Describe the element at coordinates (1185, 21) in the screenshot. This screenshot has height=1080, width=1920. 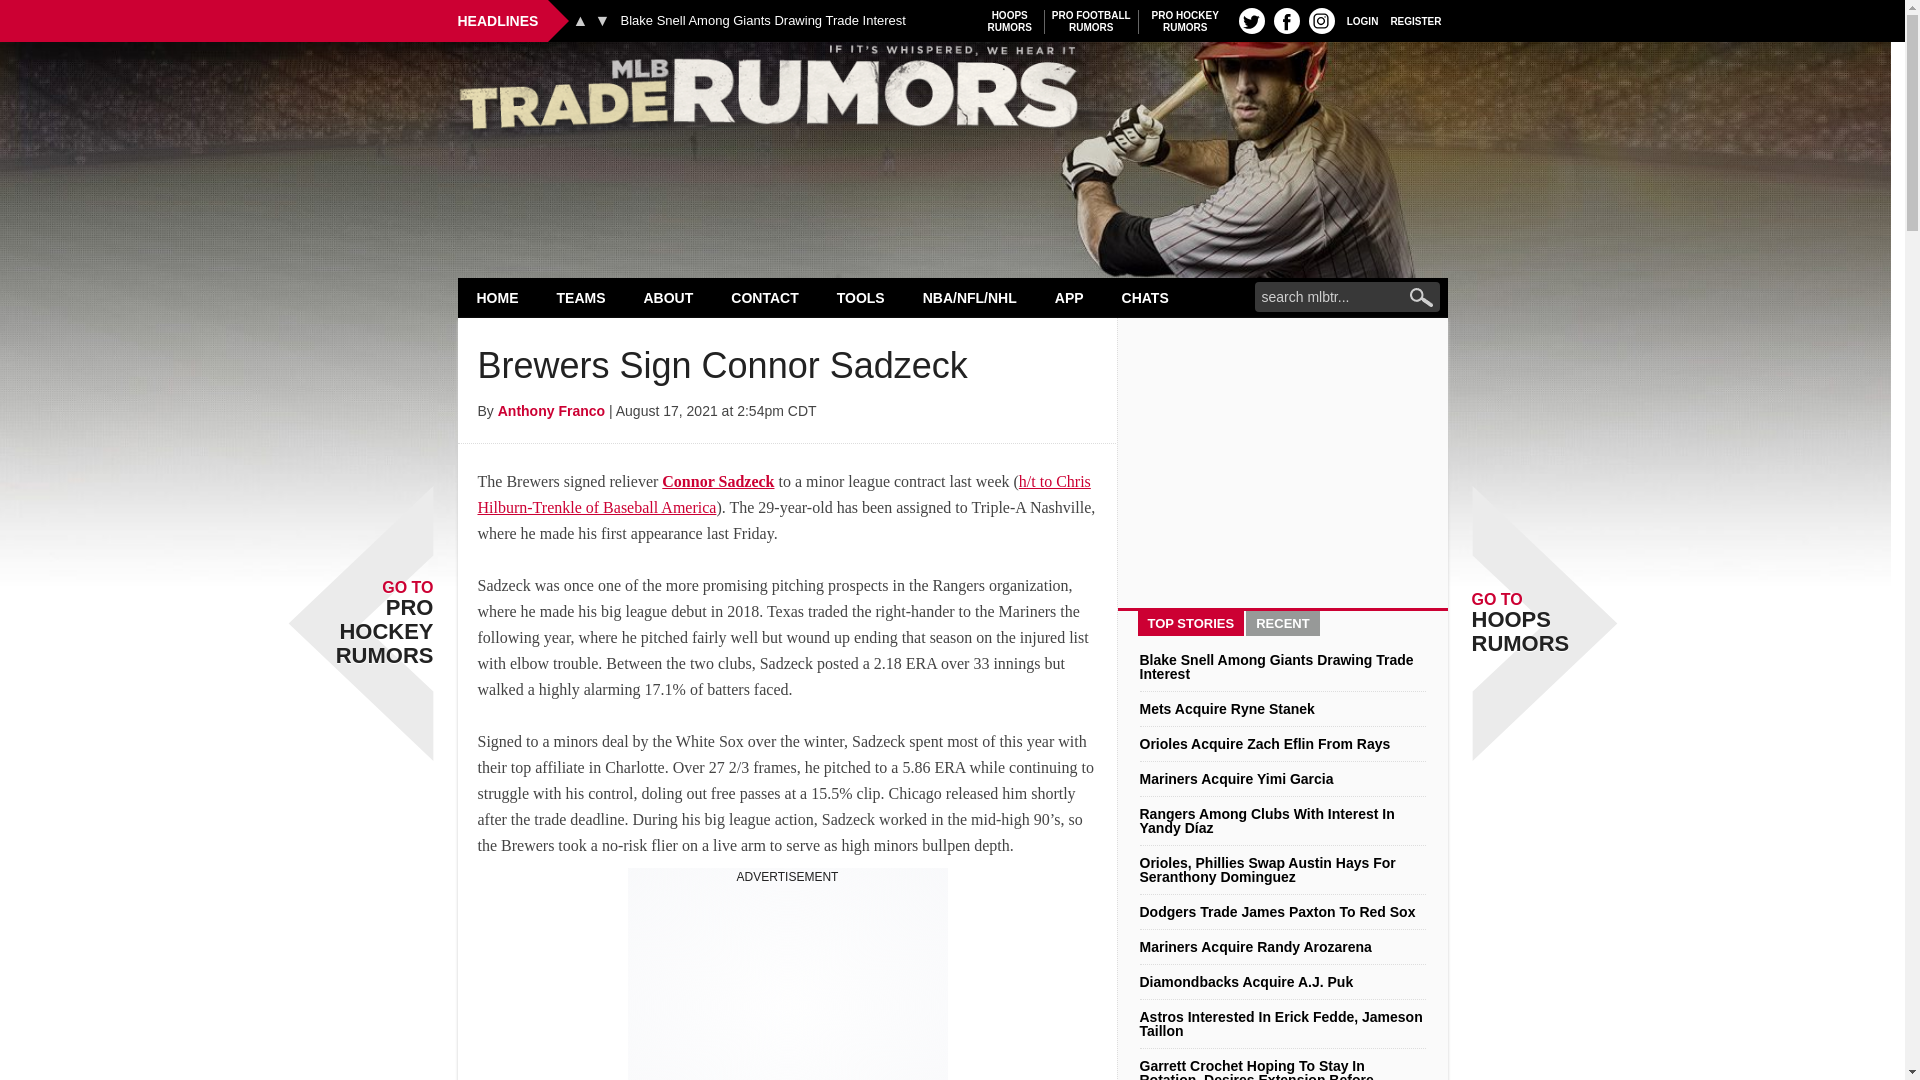
I see `Twitter profile` at that location.